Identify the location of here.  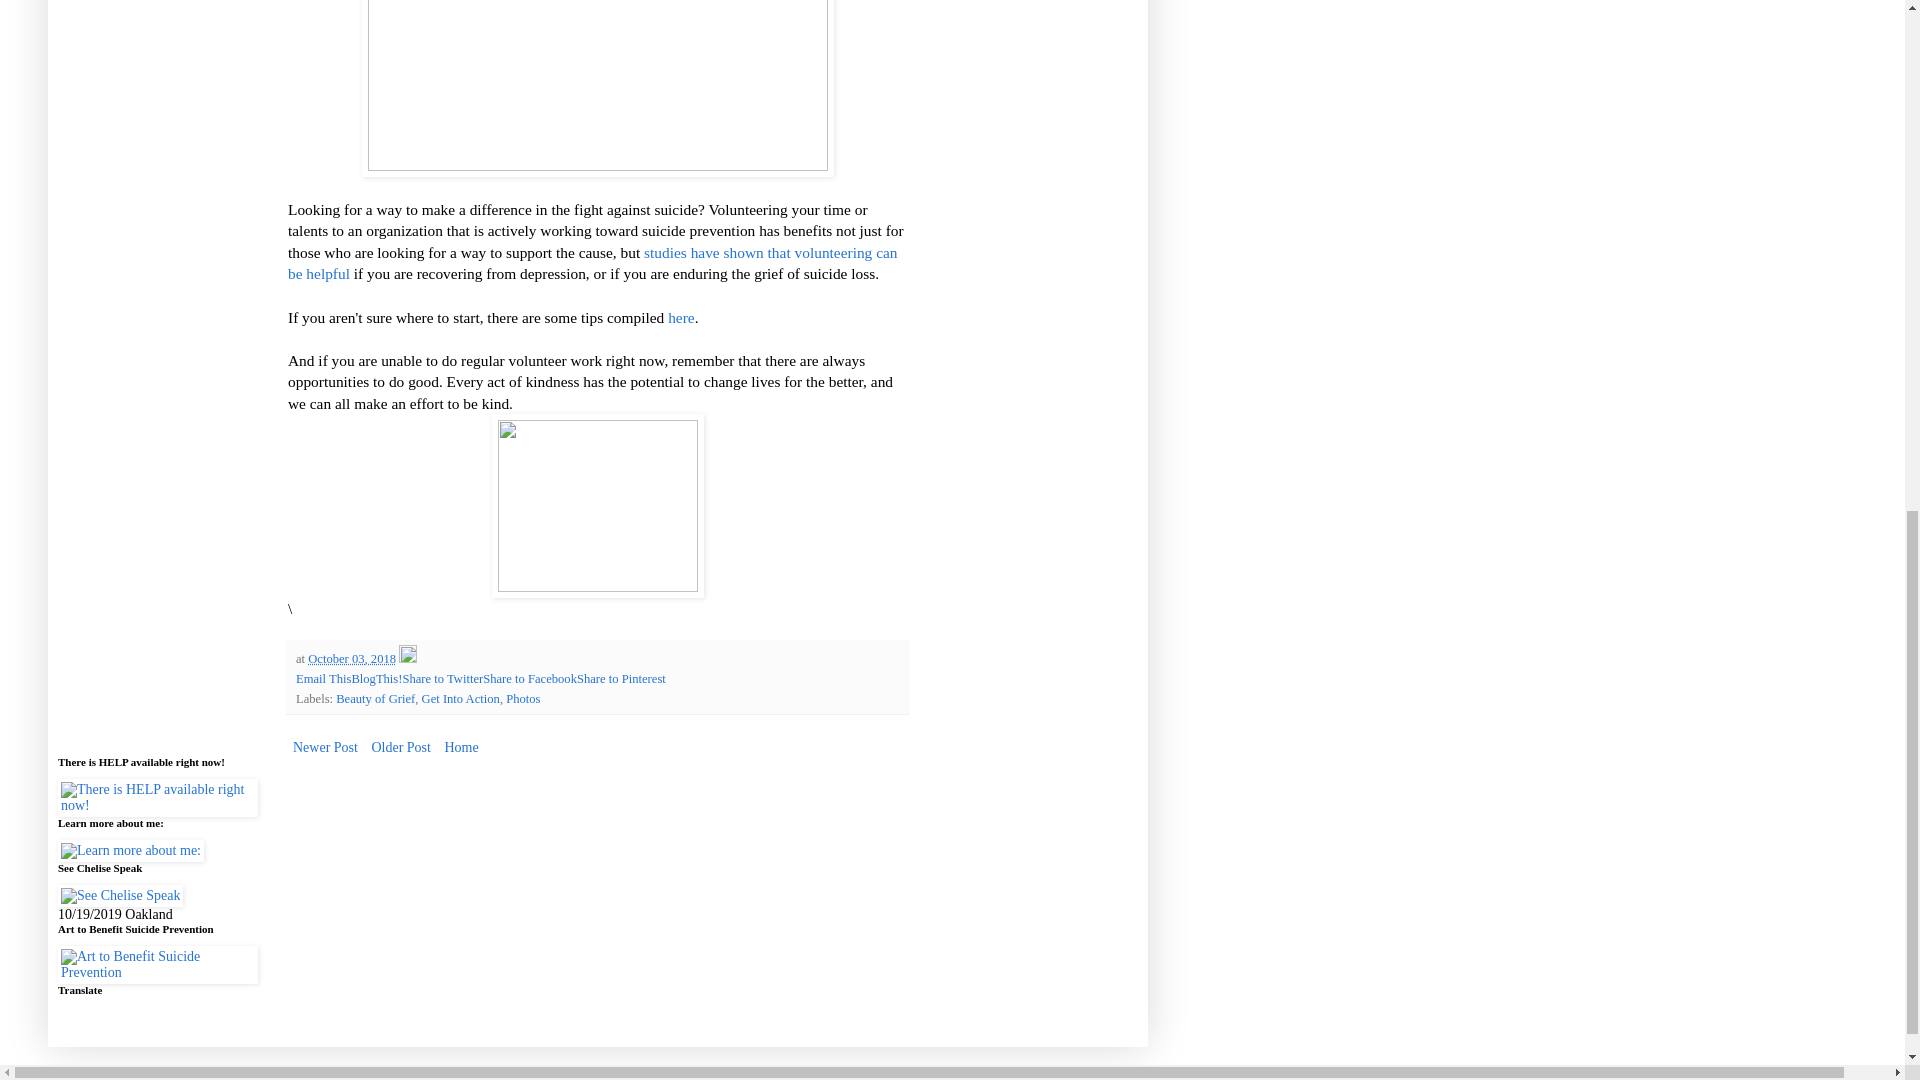
(680, 317).